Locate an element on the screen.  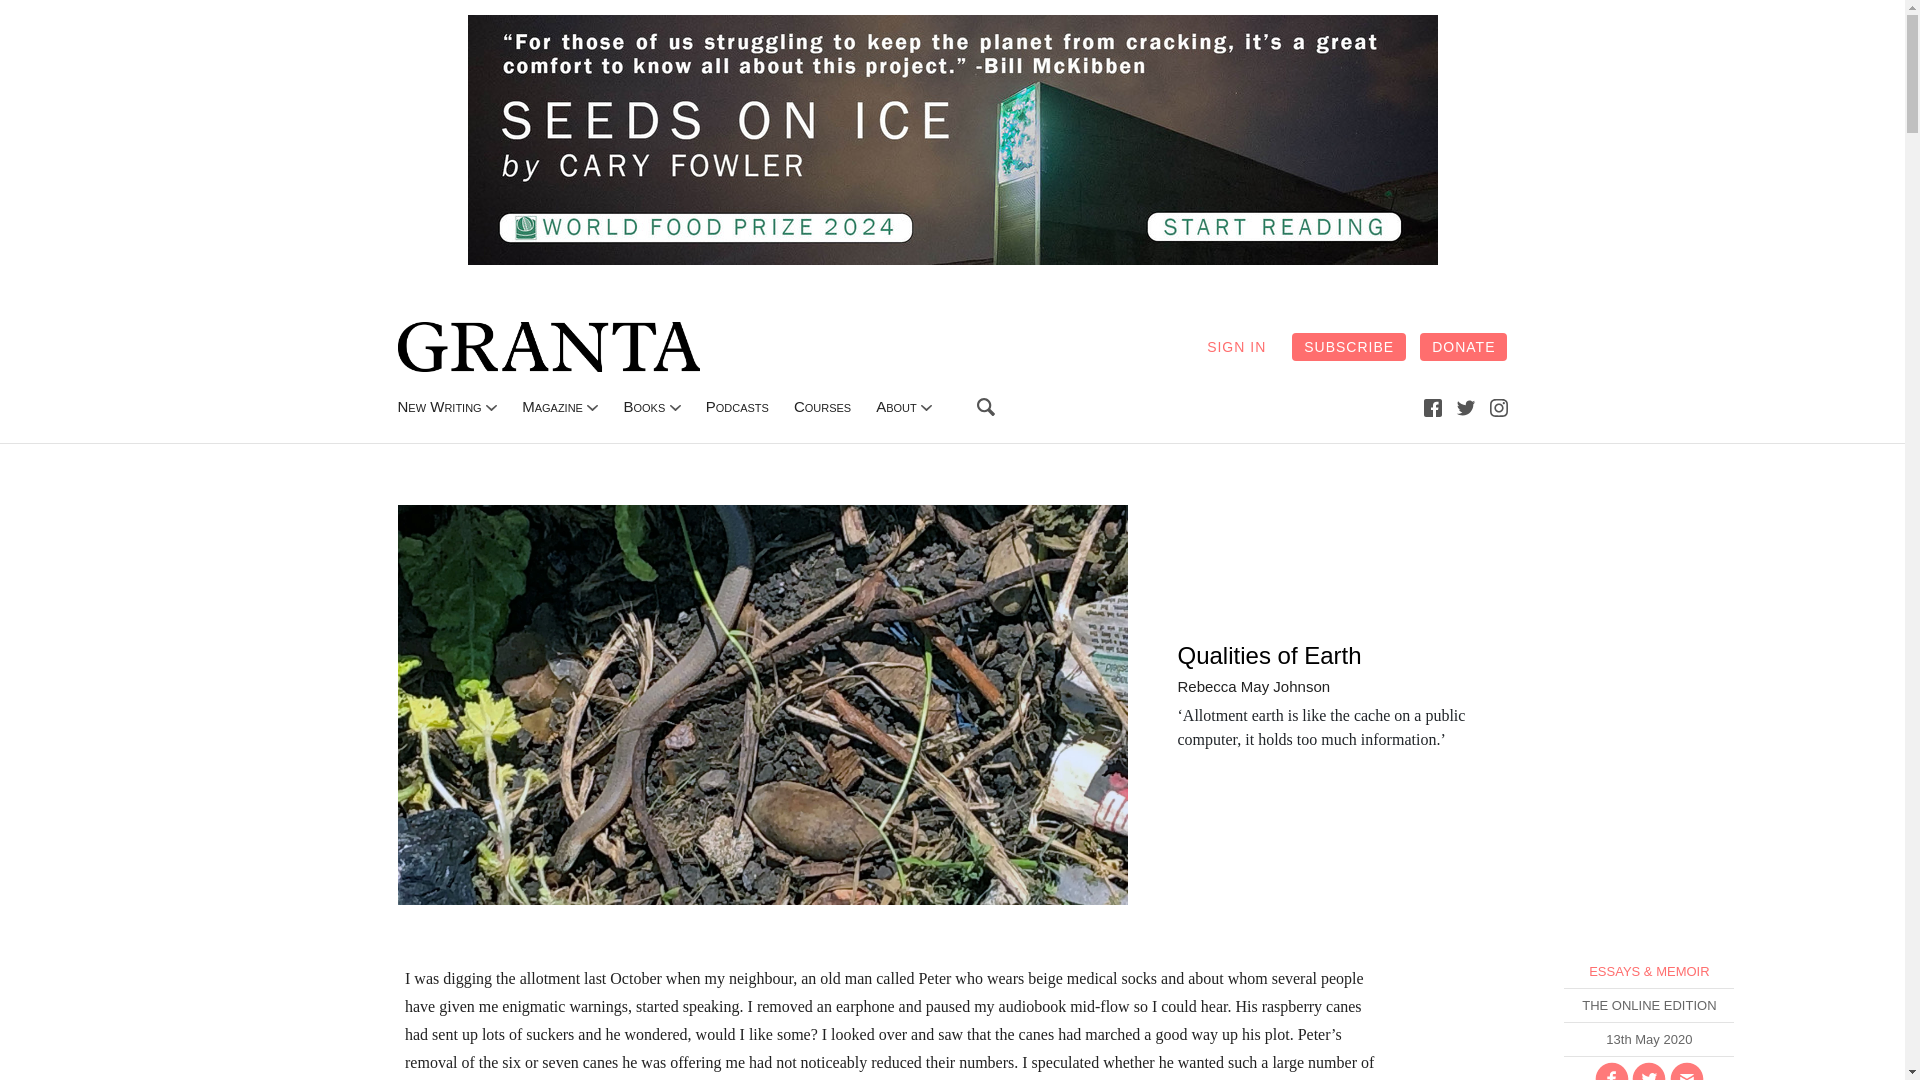
facebook Created with Sketch. is located at coordinates (1432, 406).